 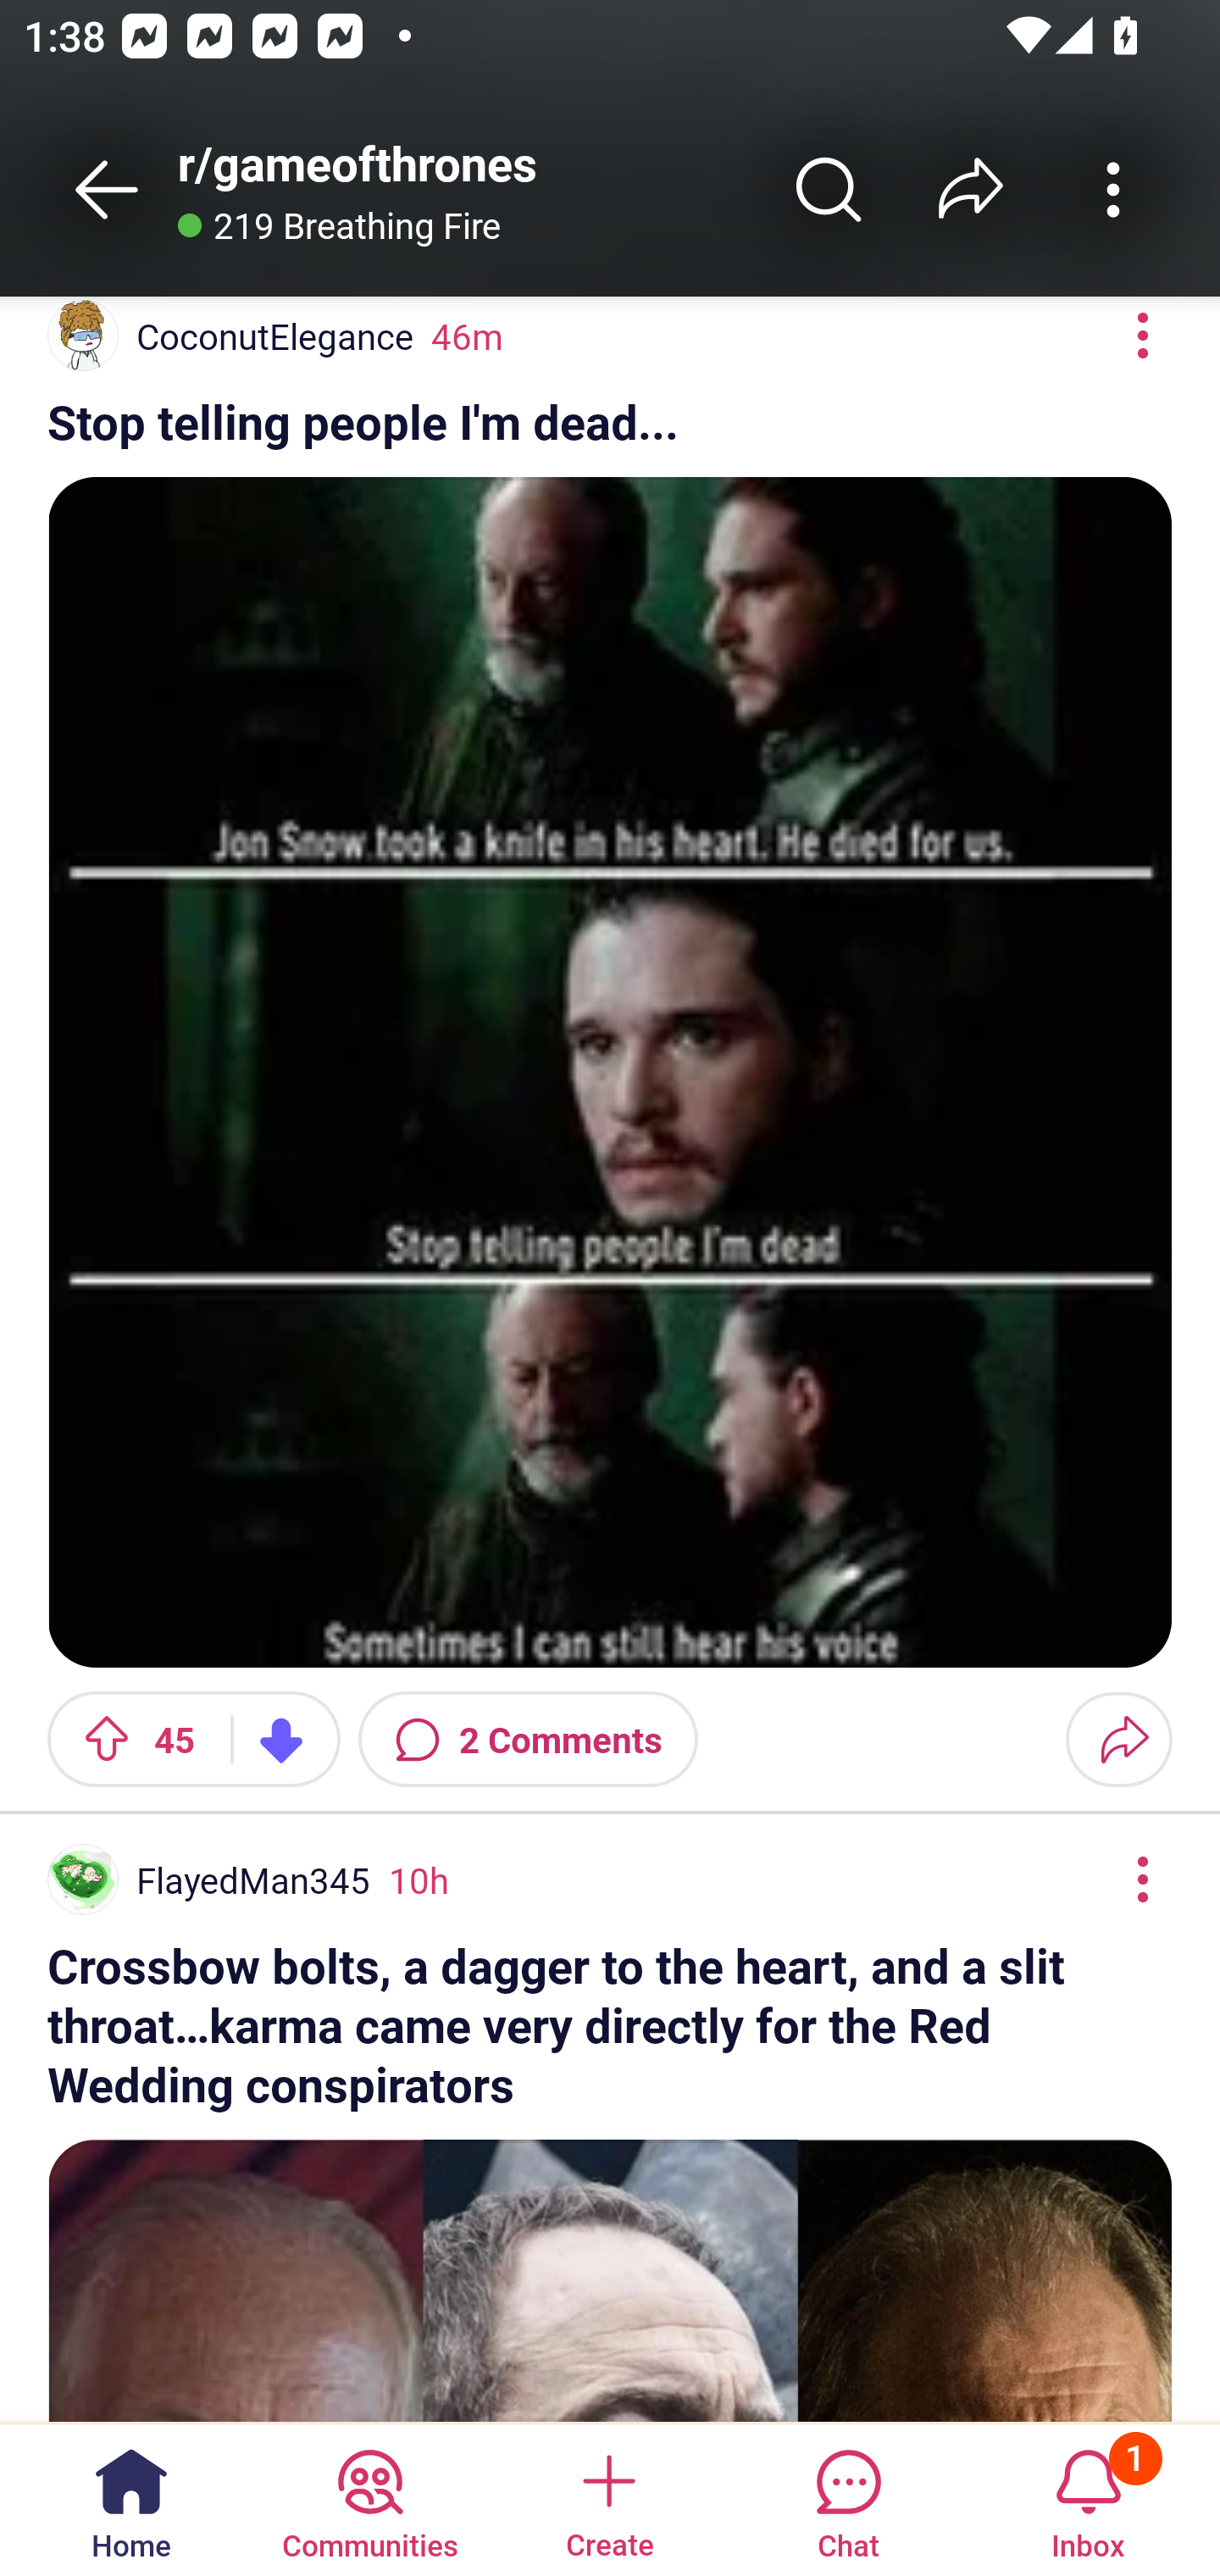 What do you see at coordinates (848, 2498) in the screenshot?
I see `Chat` at bounding box center [848, 2498].